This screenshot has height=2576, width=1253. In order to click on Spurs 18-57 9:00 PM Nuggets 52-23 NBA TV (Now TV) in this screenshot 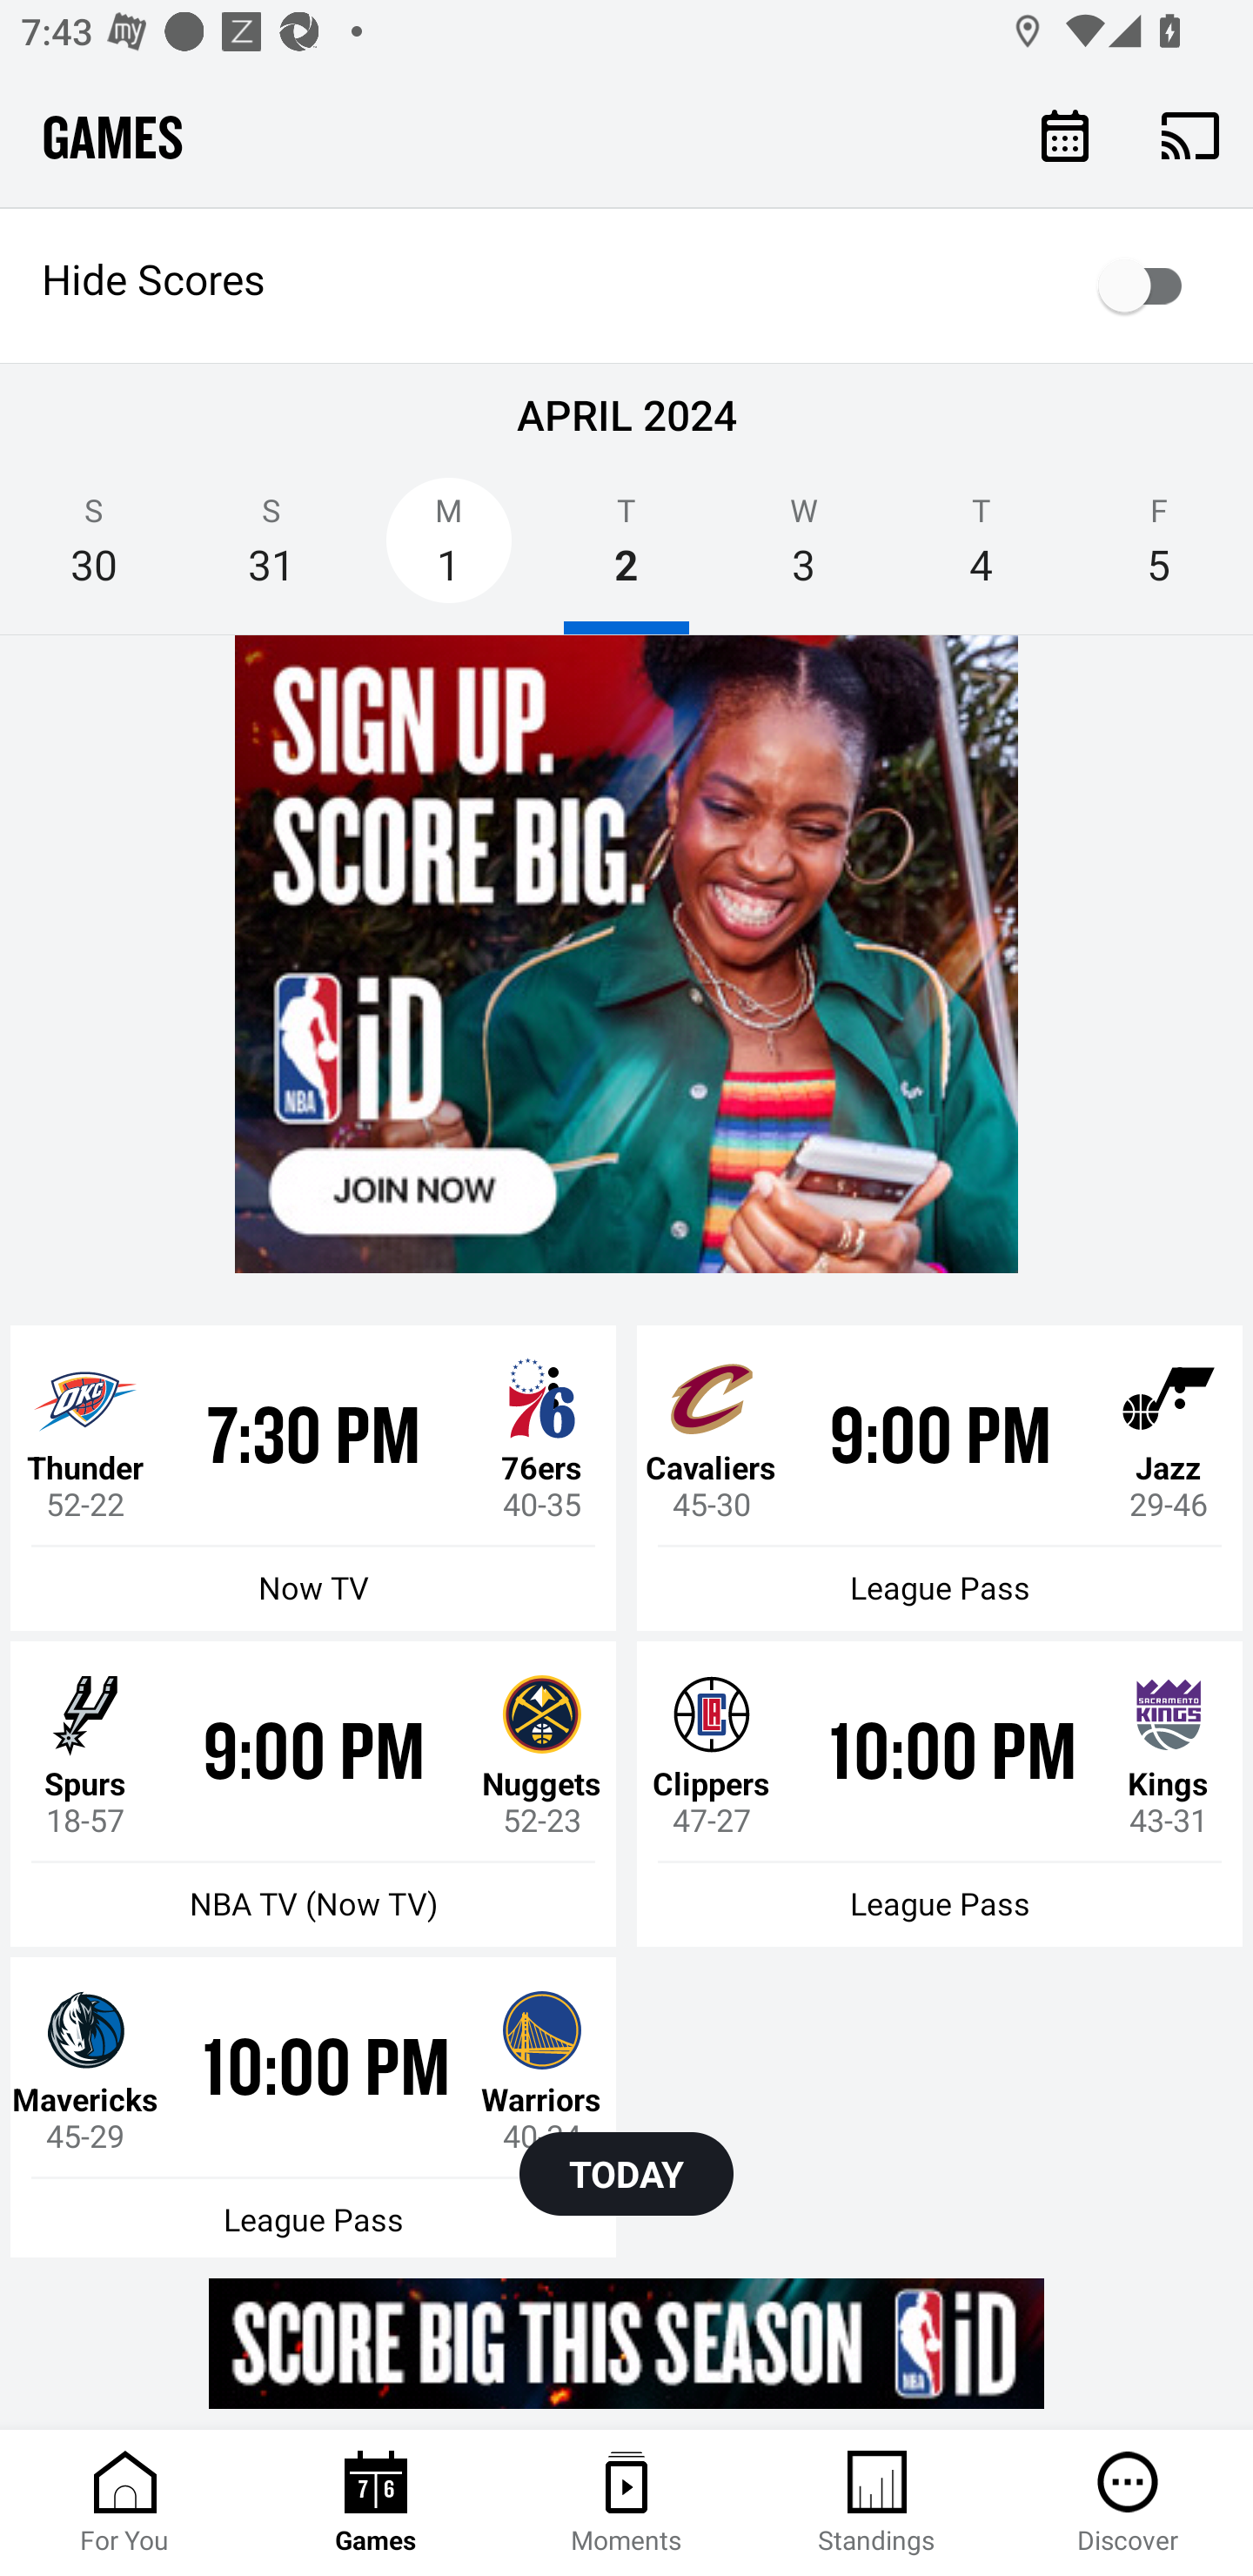, I will do `click(313, 1794)`.